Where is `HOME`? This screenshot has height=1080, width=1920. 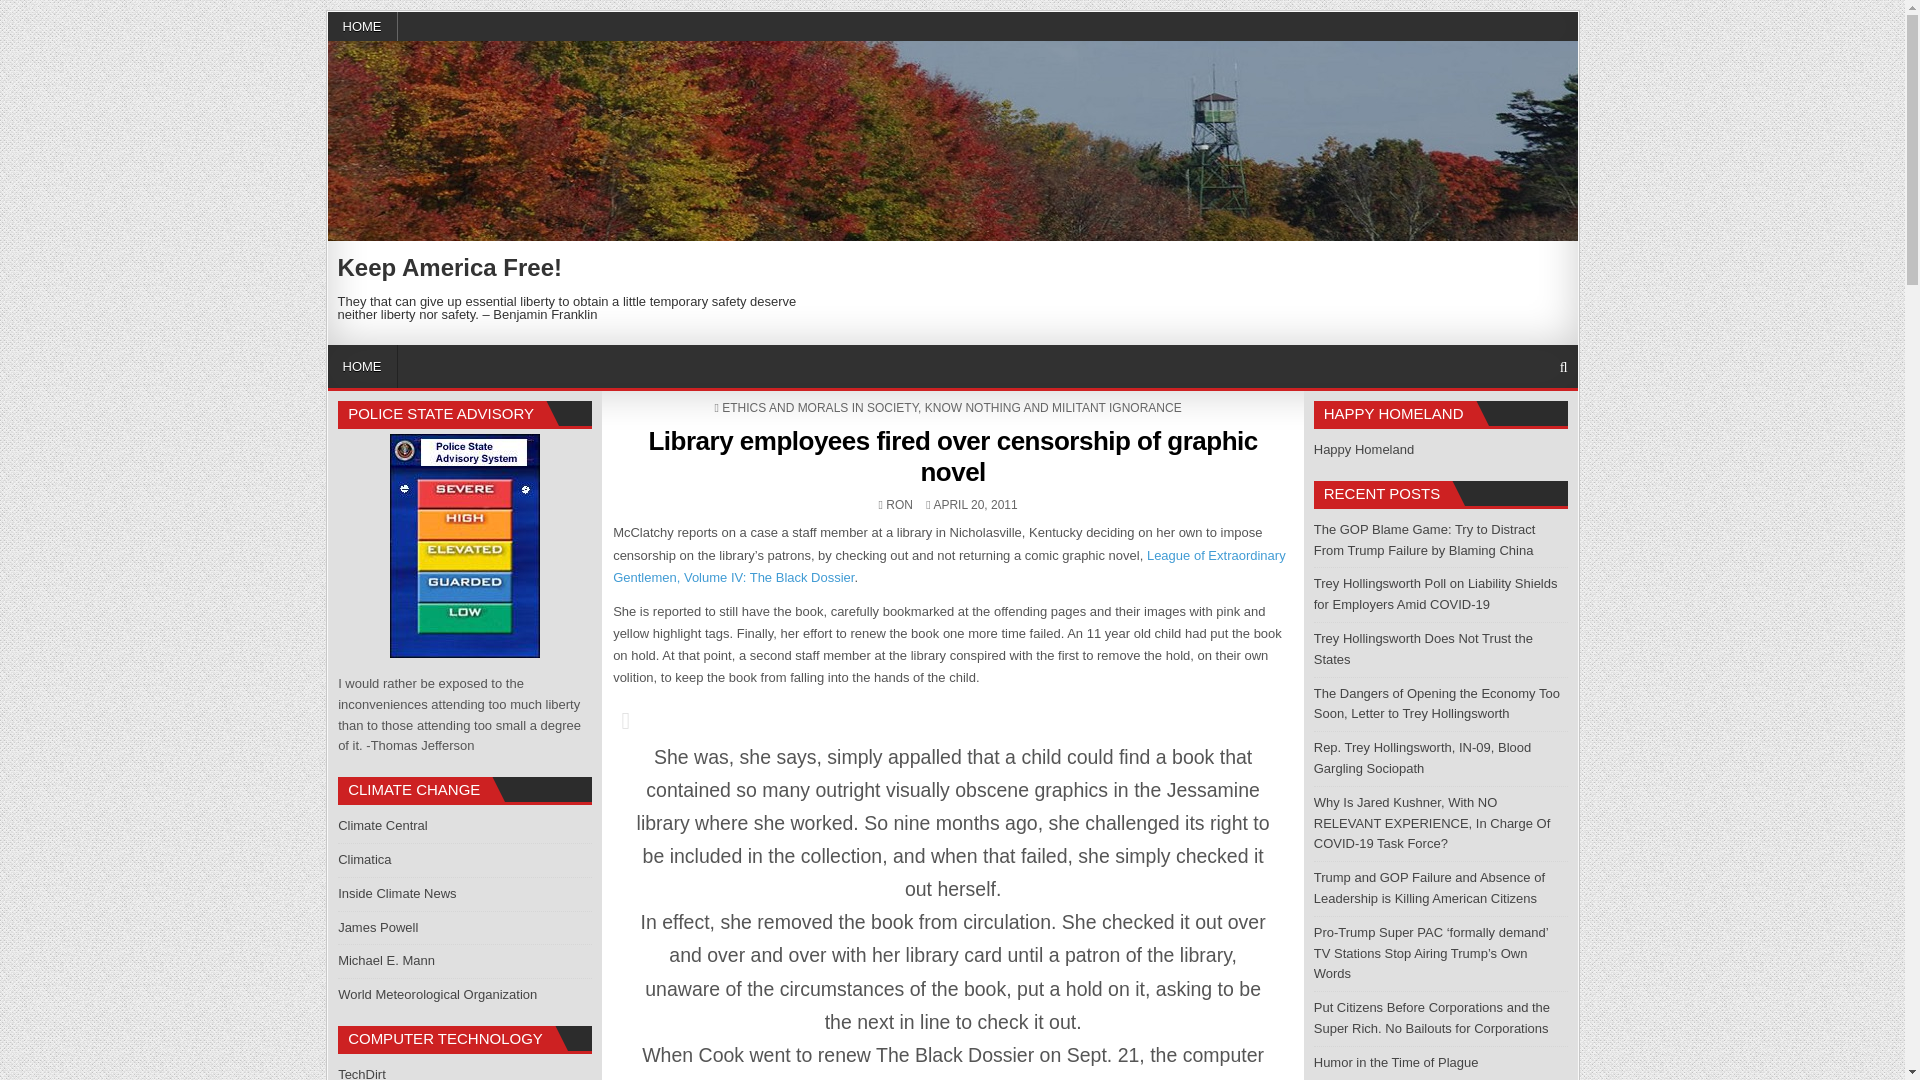 HOME is located at coordinates (362, 26).